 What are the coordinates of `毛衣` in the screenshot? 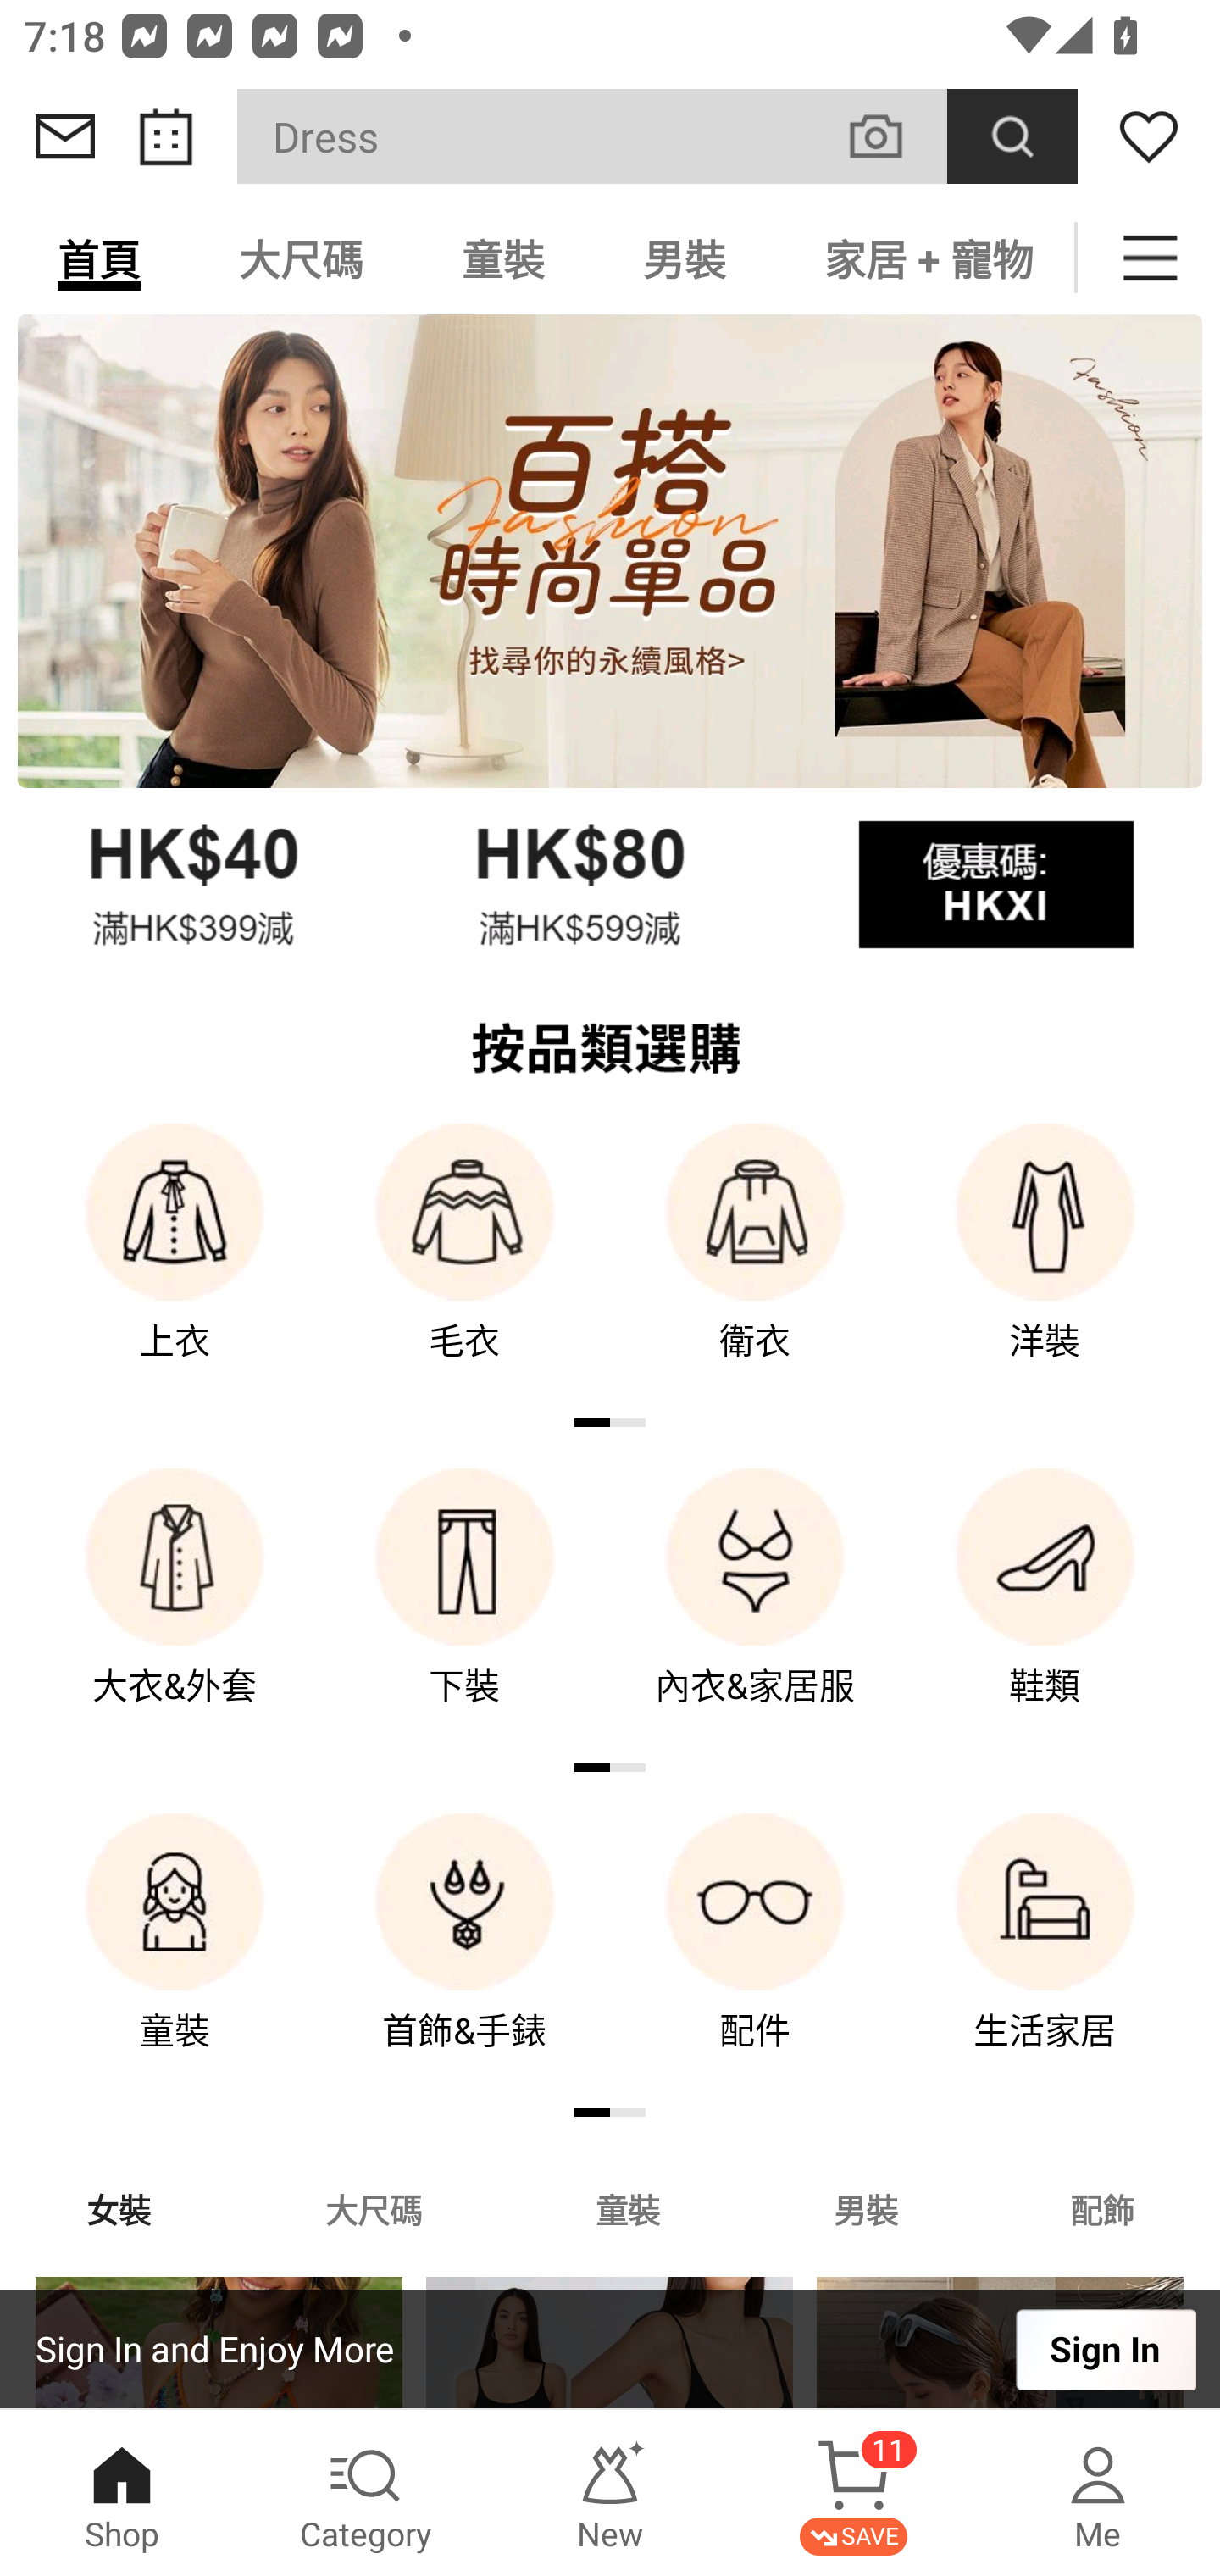 It's located at (464, 1264).